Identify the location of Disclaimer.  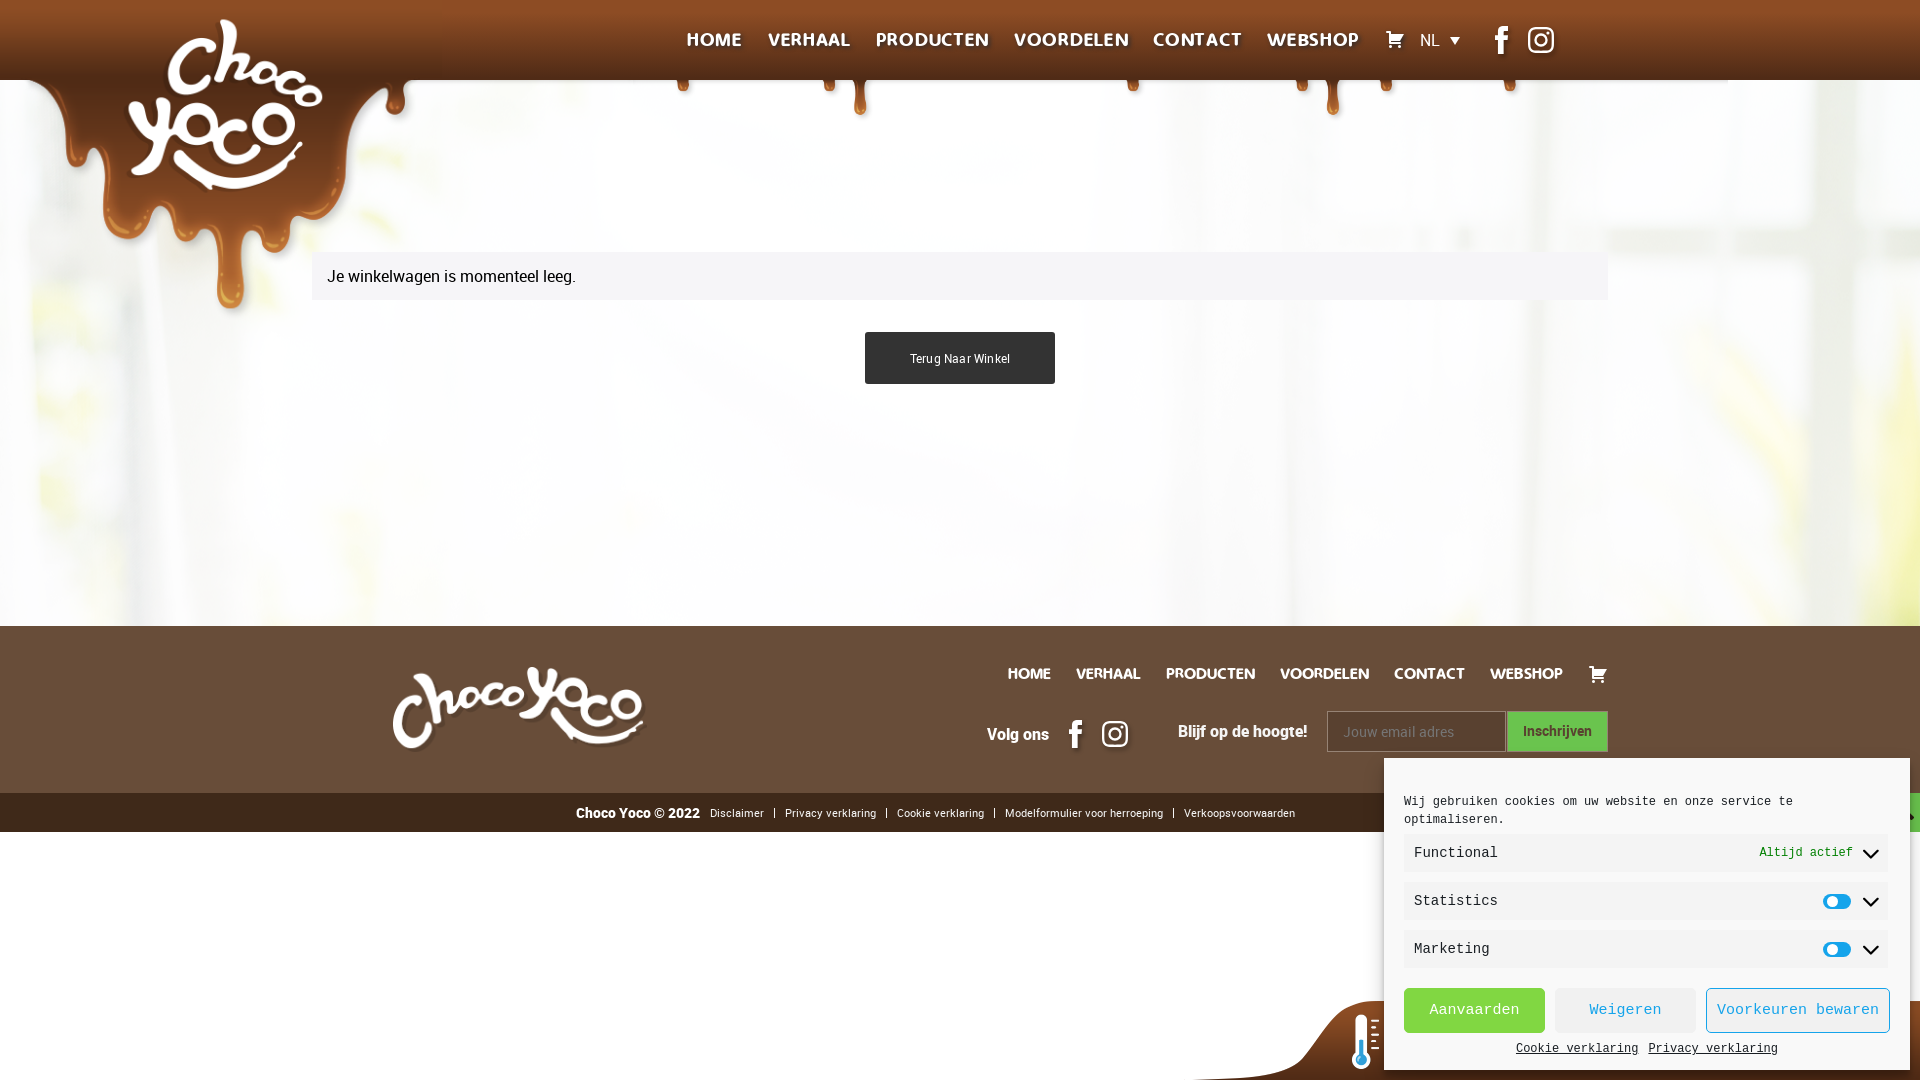
(737, 813).